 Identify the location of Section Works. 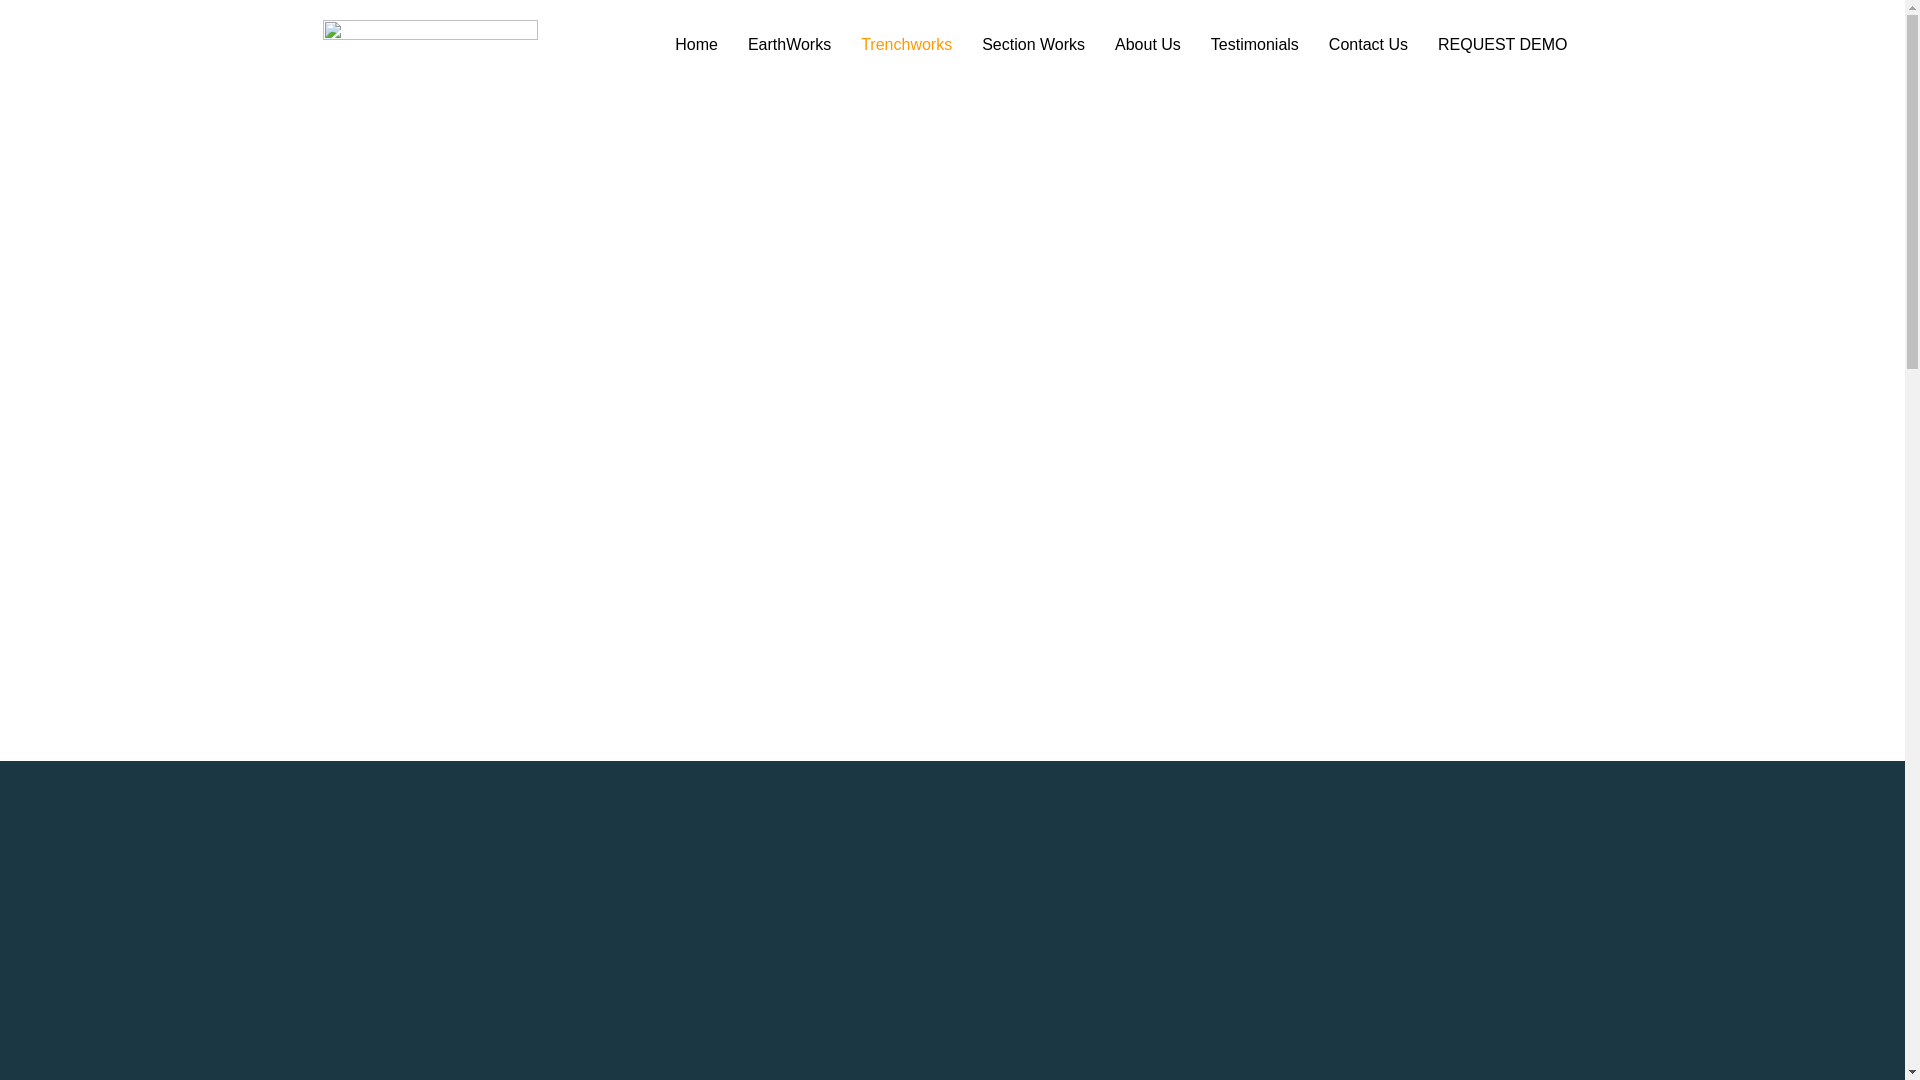
(1034, 44).